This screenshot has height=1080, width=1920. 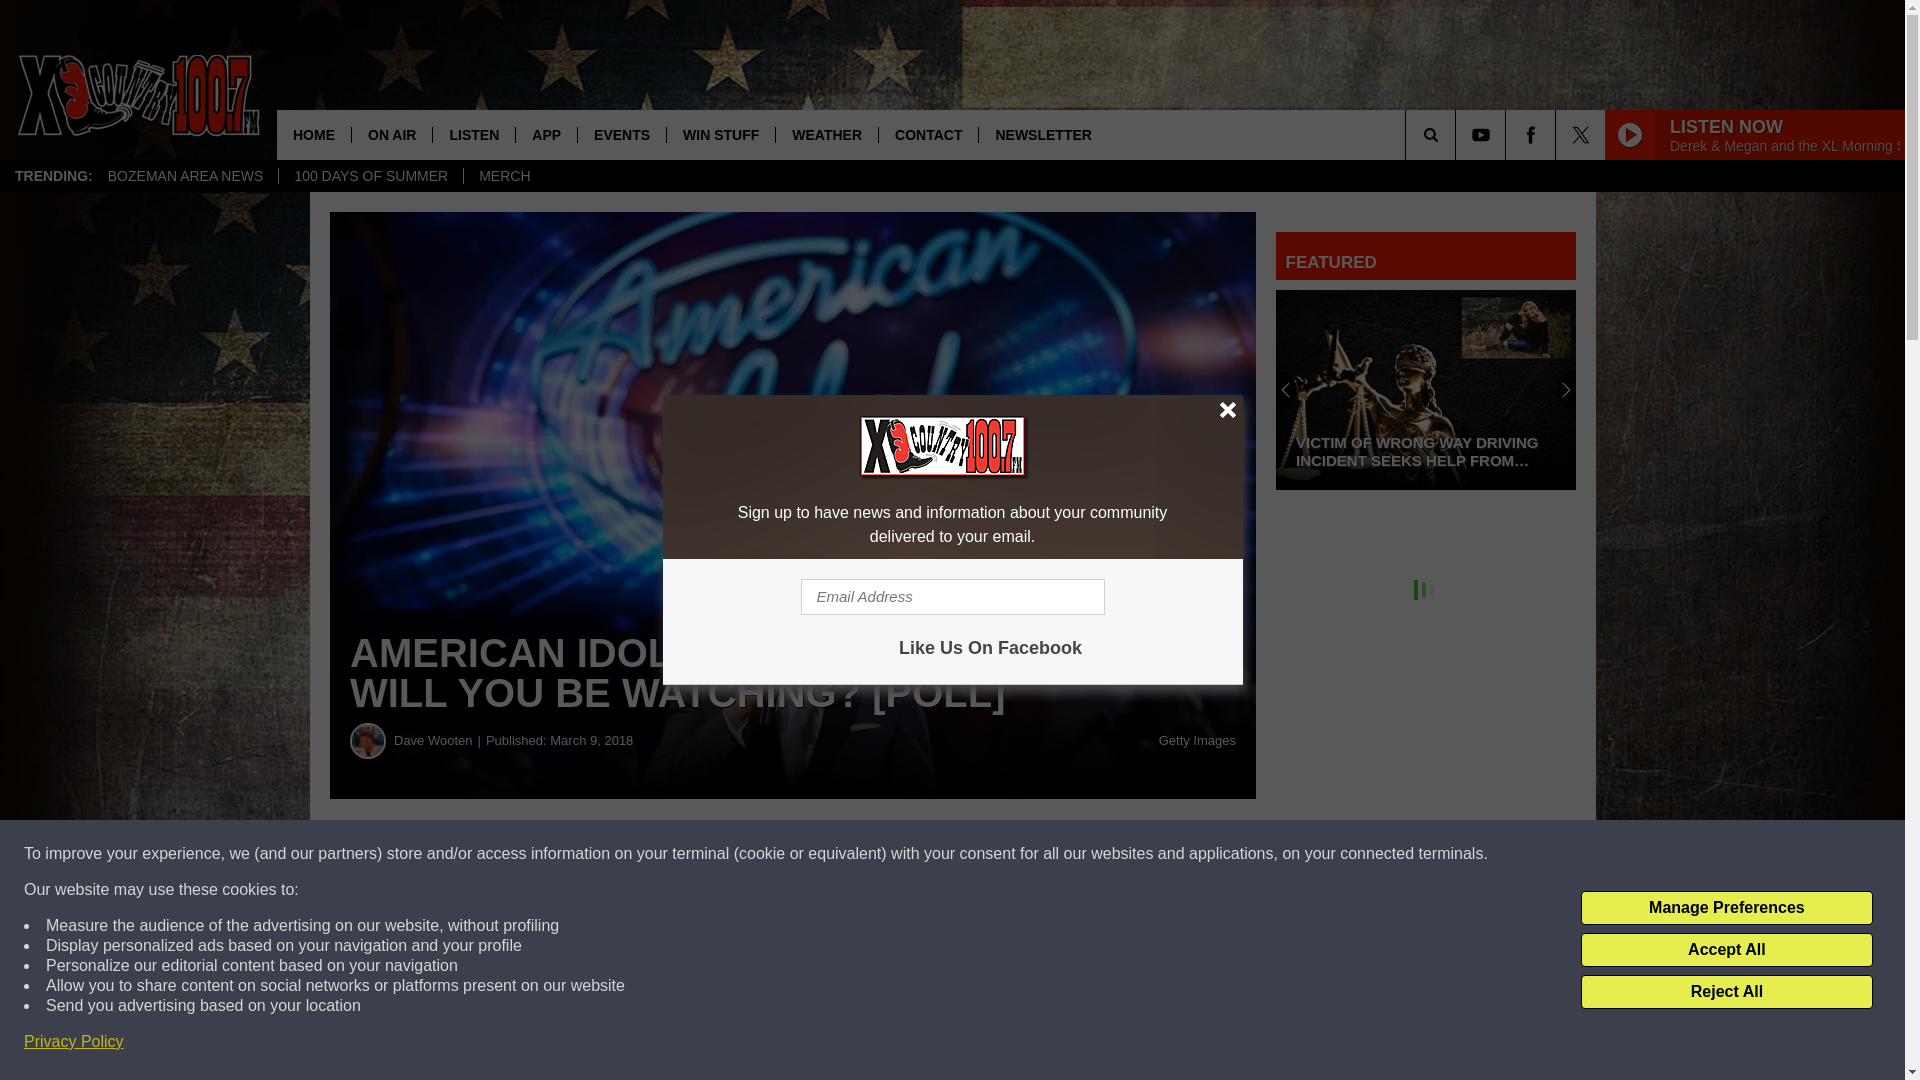 I want to click on Email Address, so click(x=952, y=596).